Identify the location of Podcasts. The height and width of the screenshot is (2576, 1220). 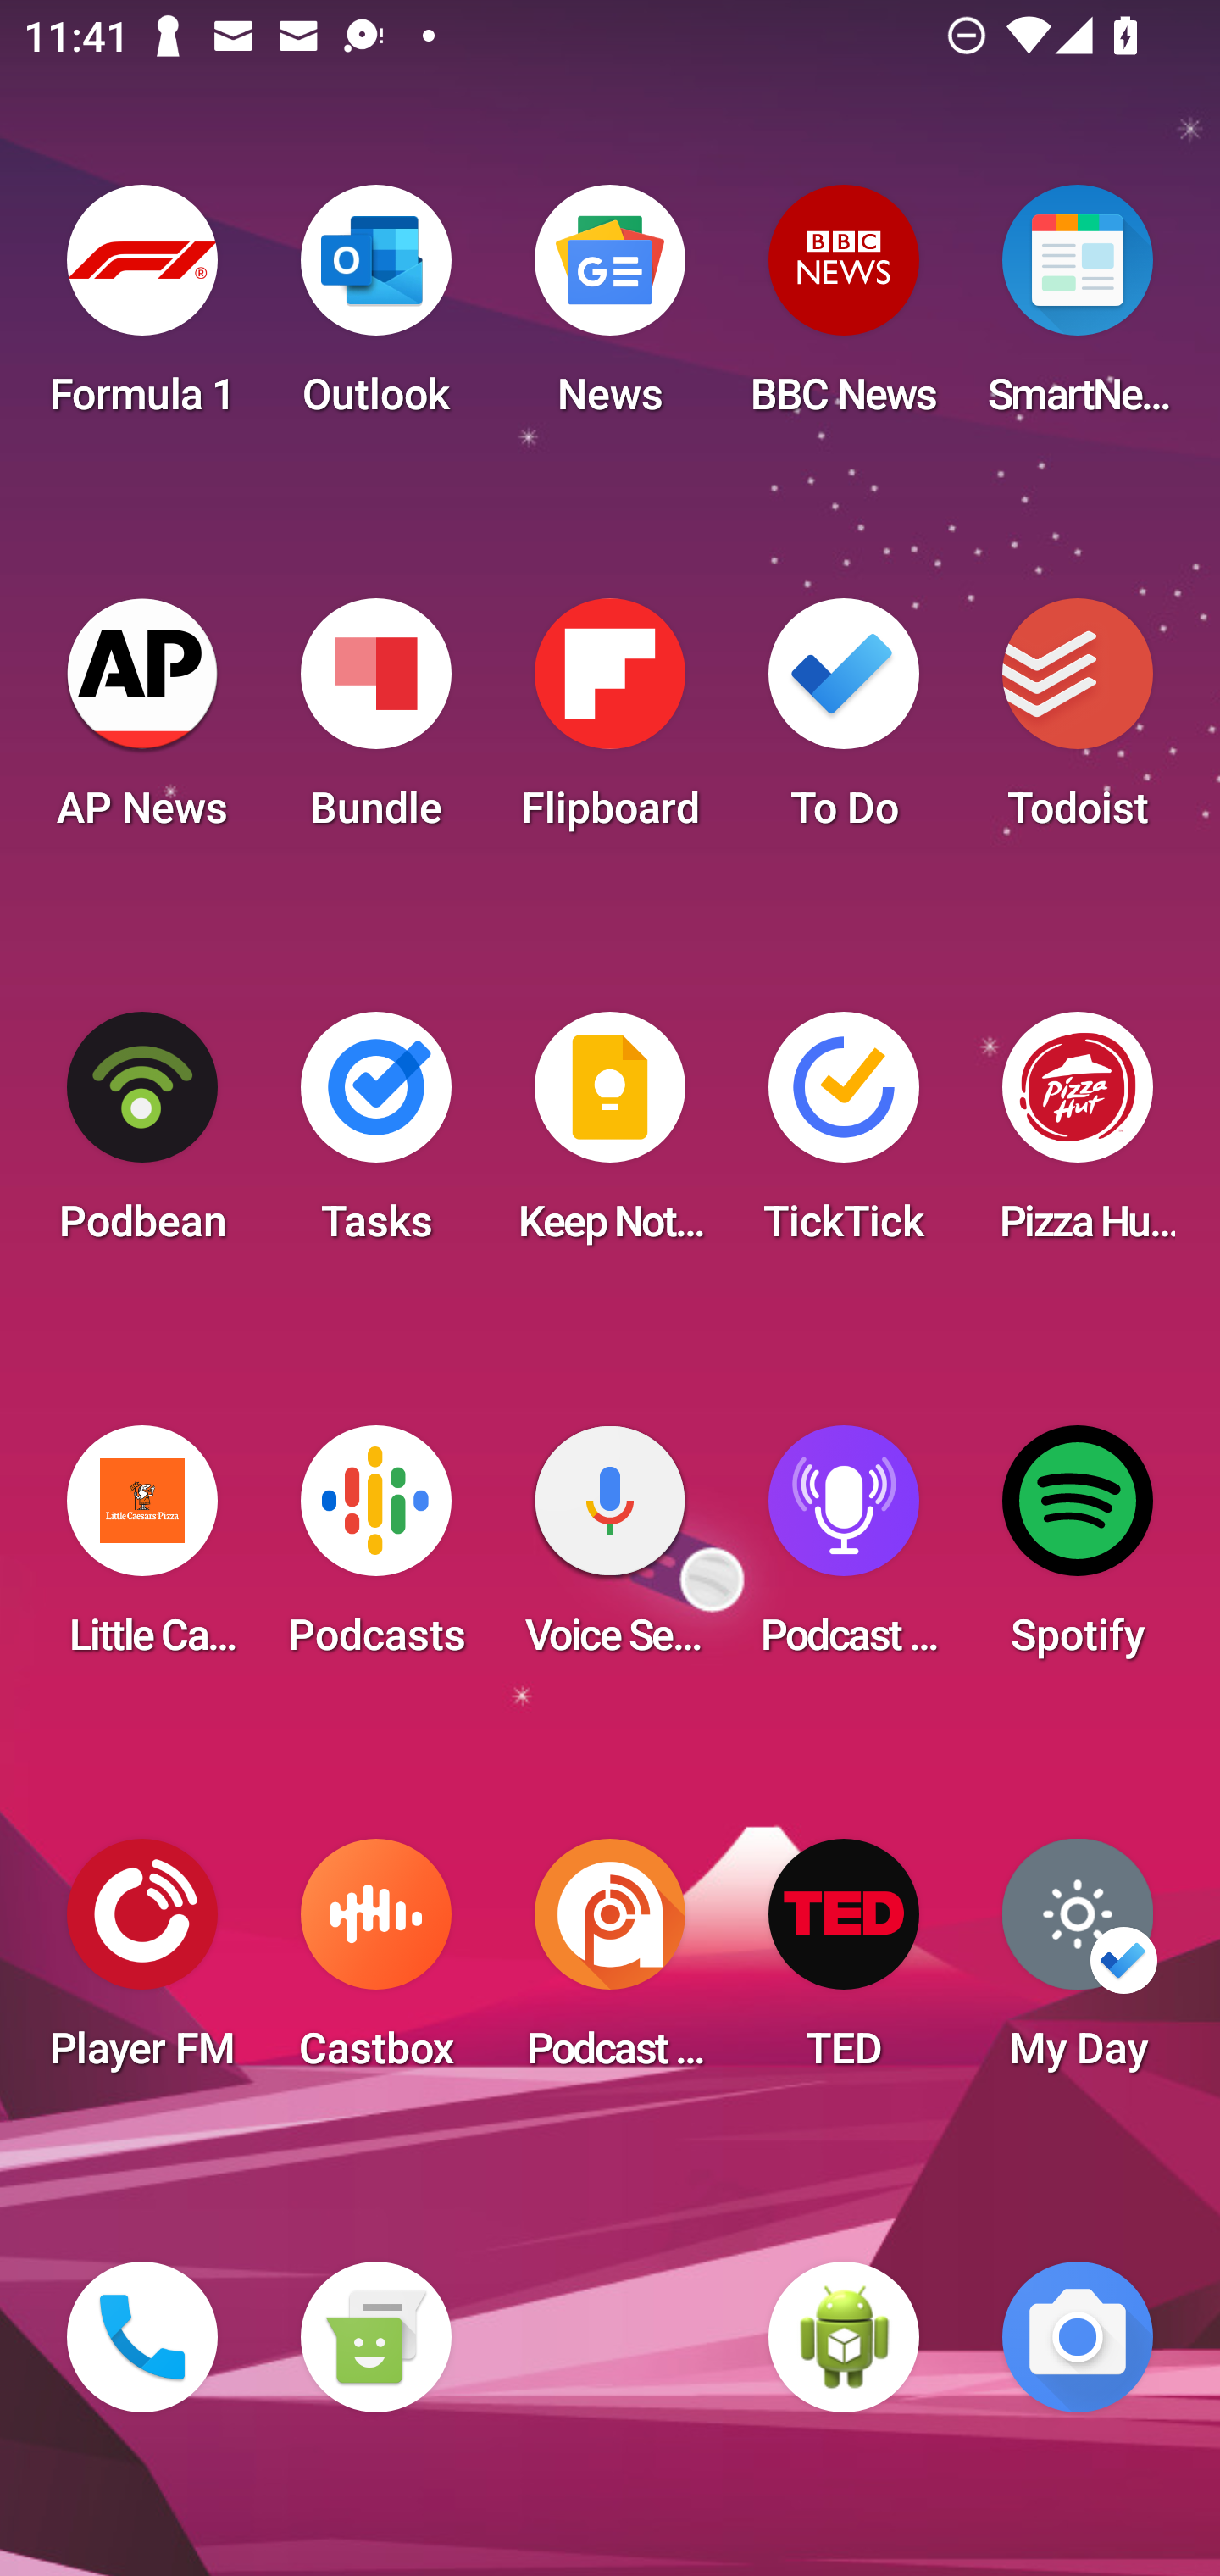
(375, 1551).